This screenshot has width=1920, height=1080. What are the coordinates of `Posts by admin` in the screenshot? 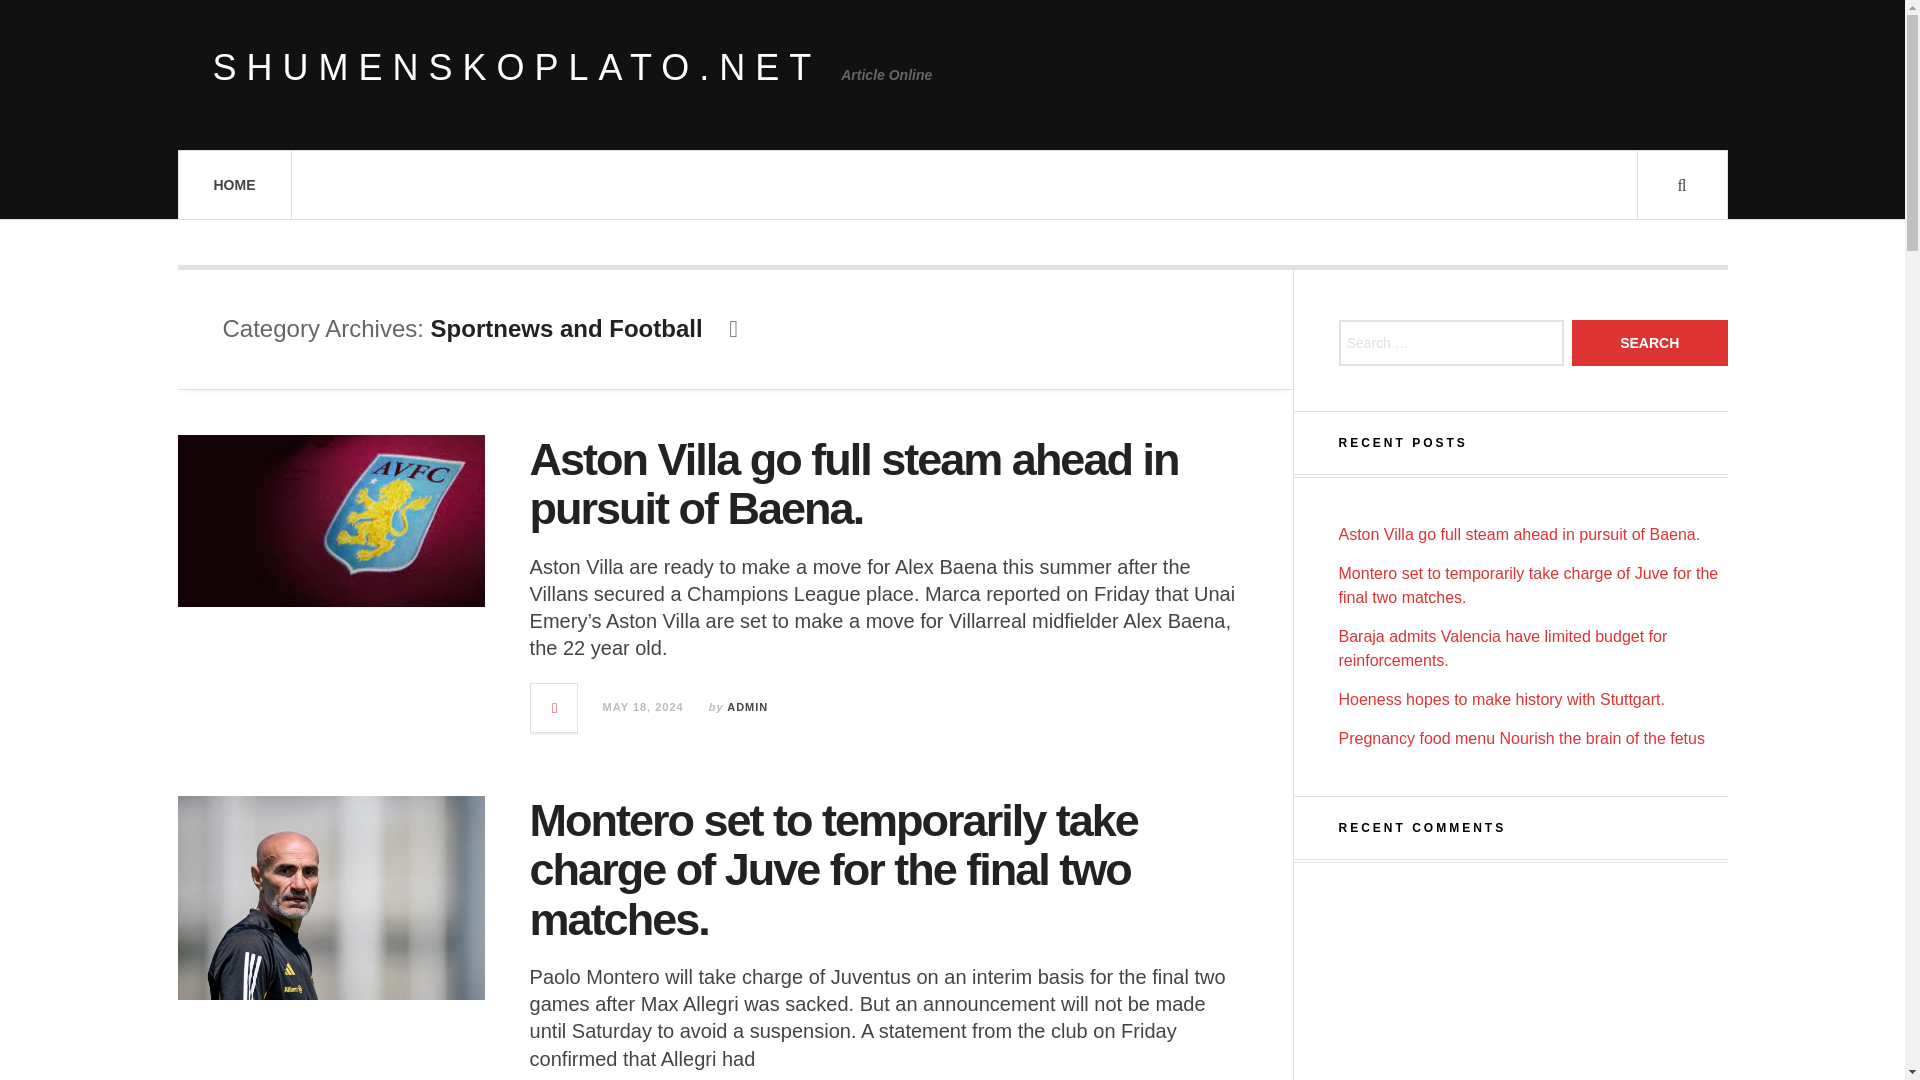 It's located at (748, 706).